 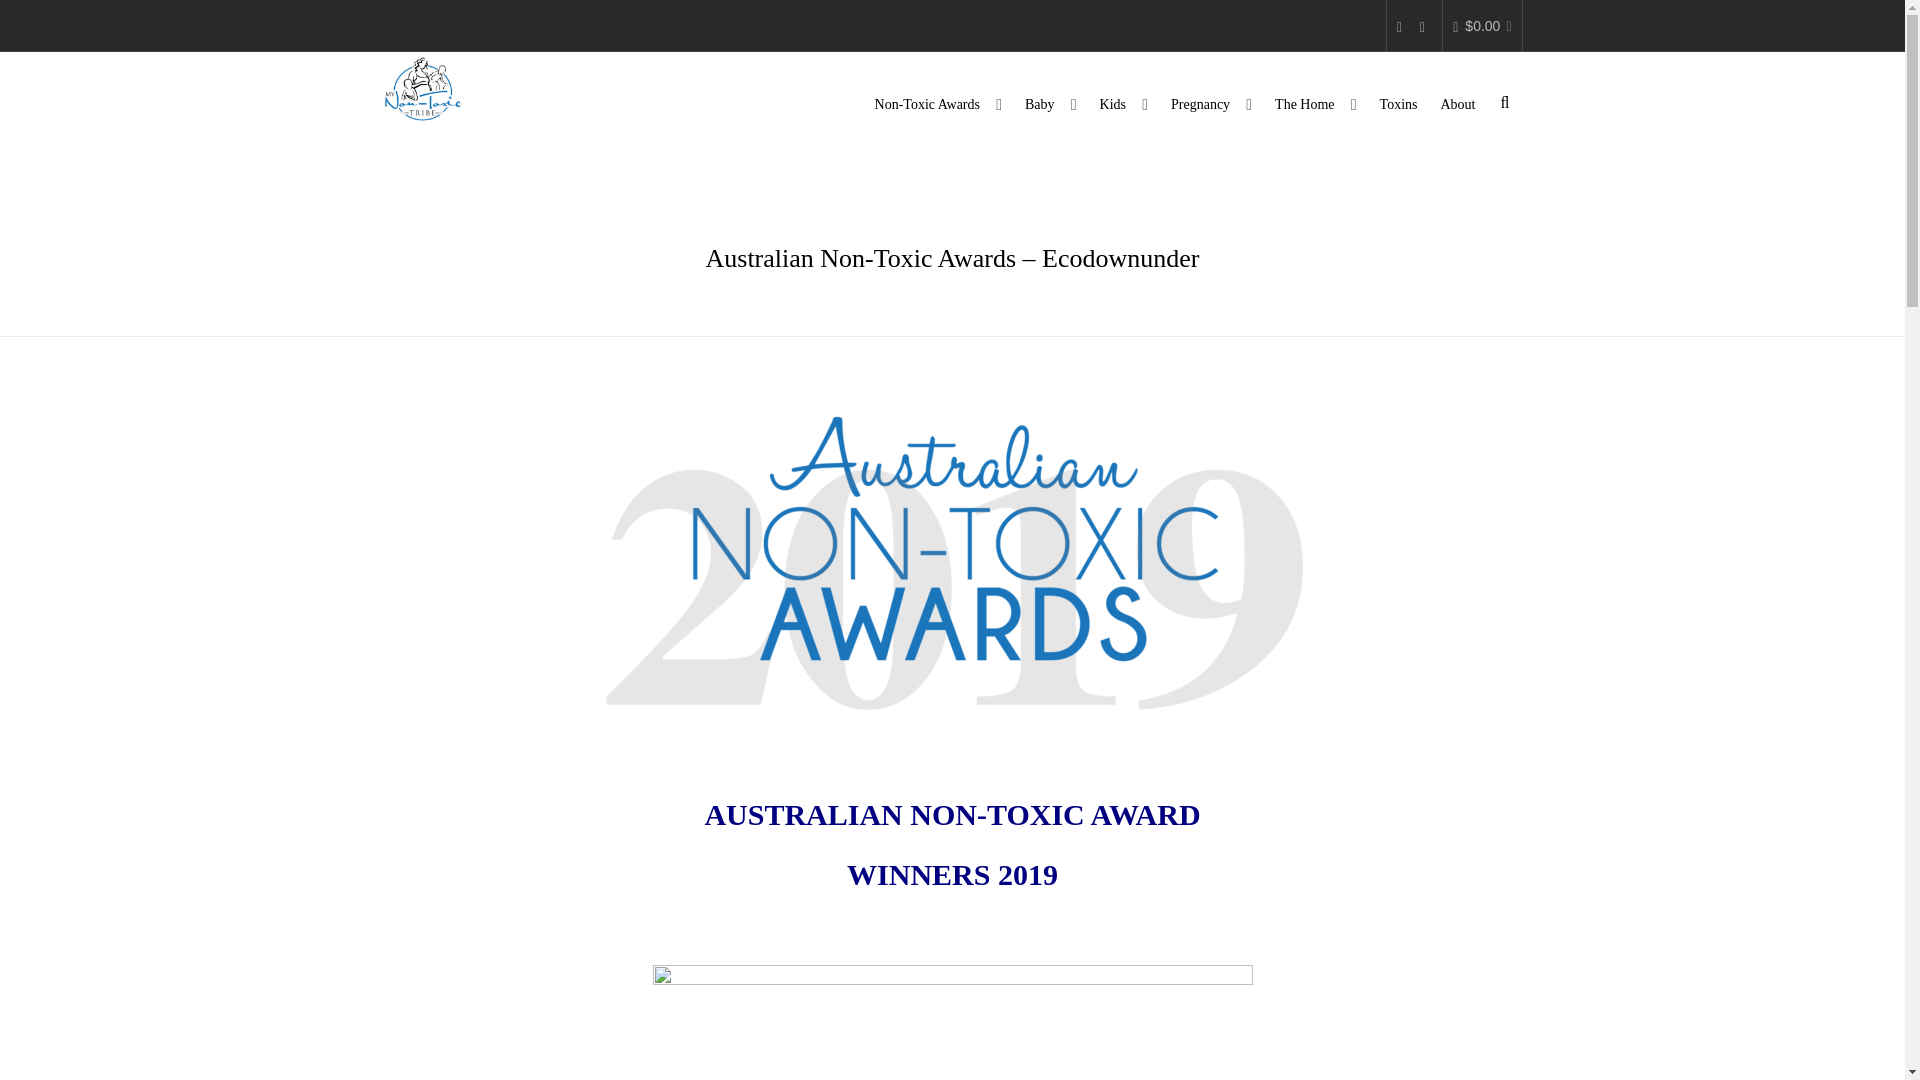 What do you see at coordinates (938, 101) in the screenshot?
I see `Non-Toxic Awards` at bounding box center [938, 101].